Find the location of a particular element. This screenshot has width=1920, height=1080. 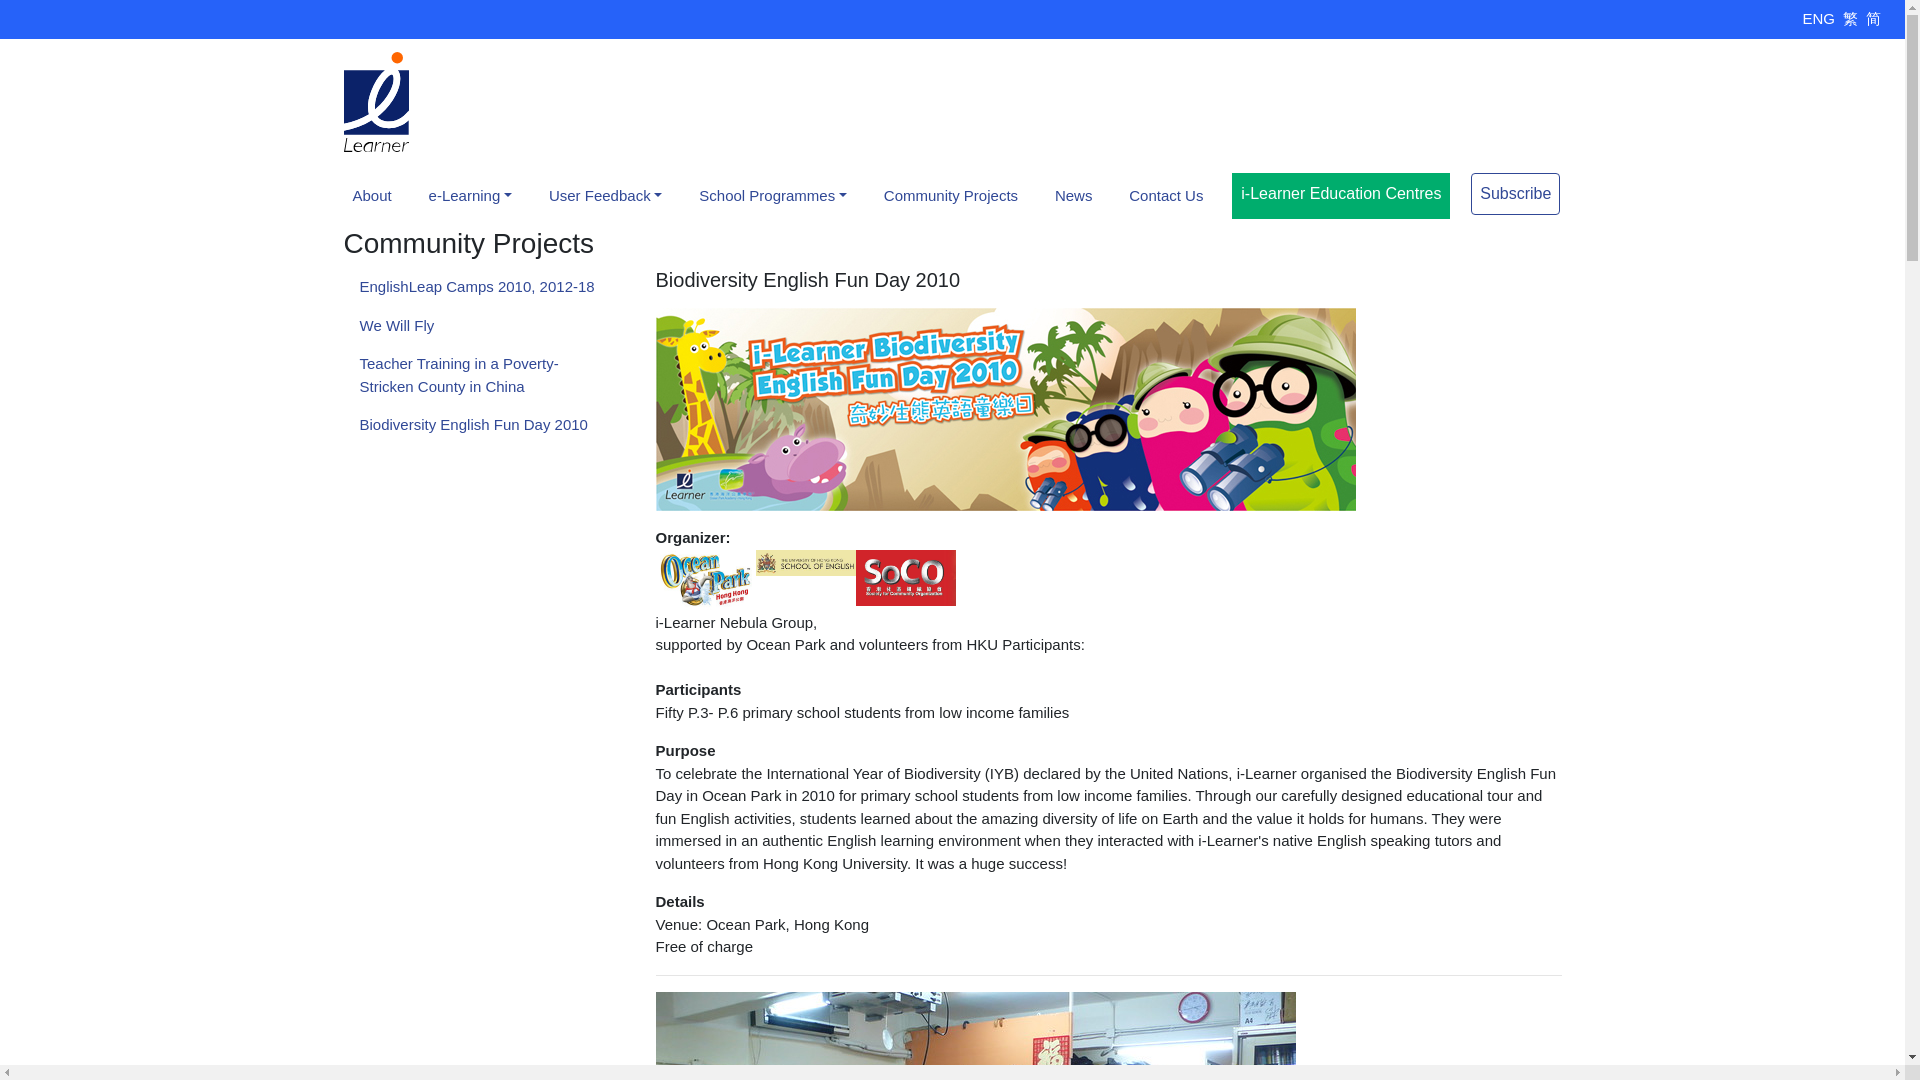

User Feedback is located at coordinates (606, 194).